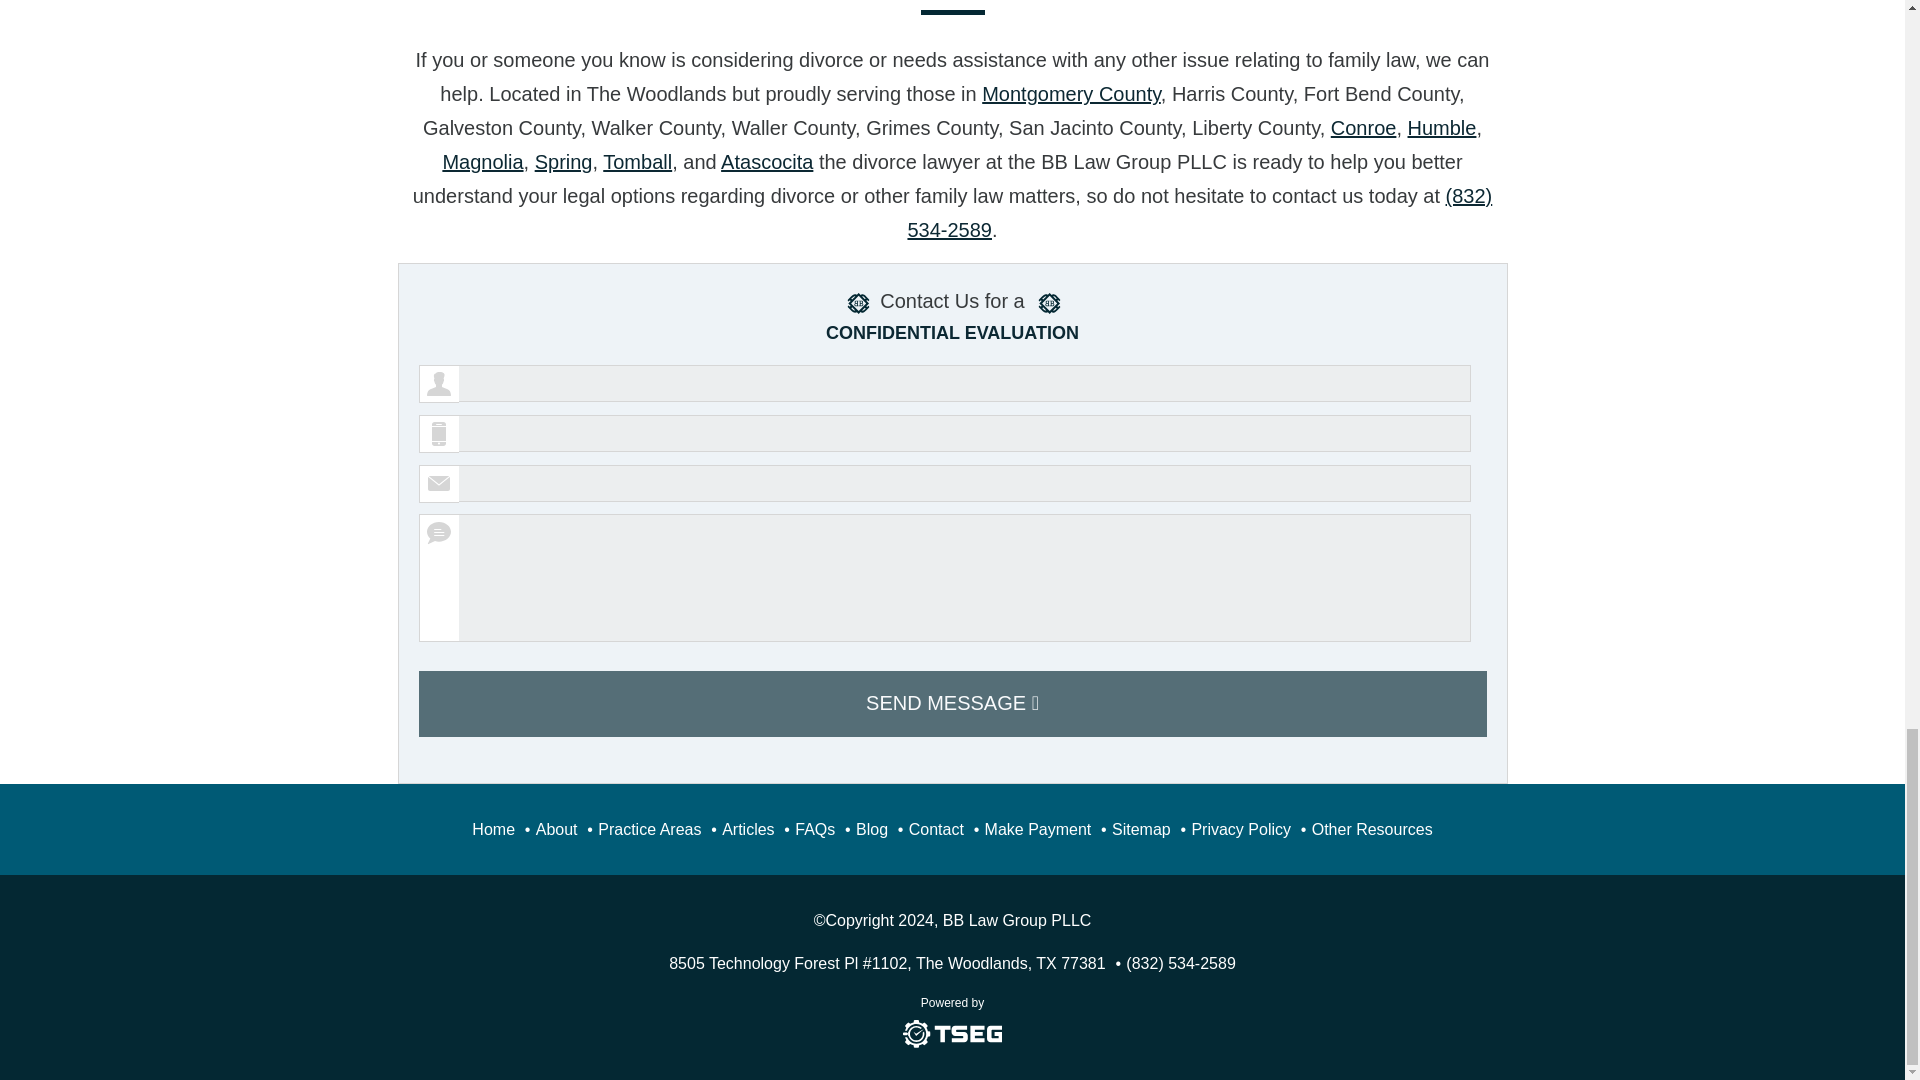 Image resolution: width=1920 pixels, height=1080 pixels. Describe the element at coordinates (872, 829) in the screenshot. I see `Blog` at that location.